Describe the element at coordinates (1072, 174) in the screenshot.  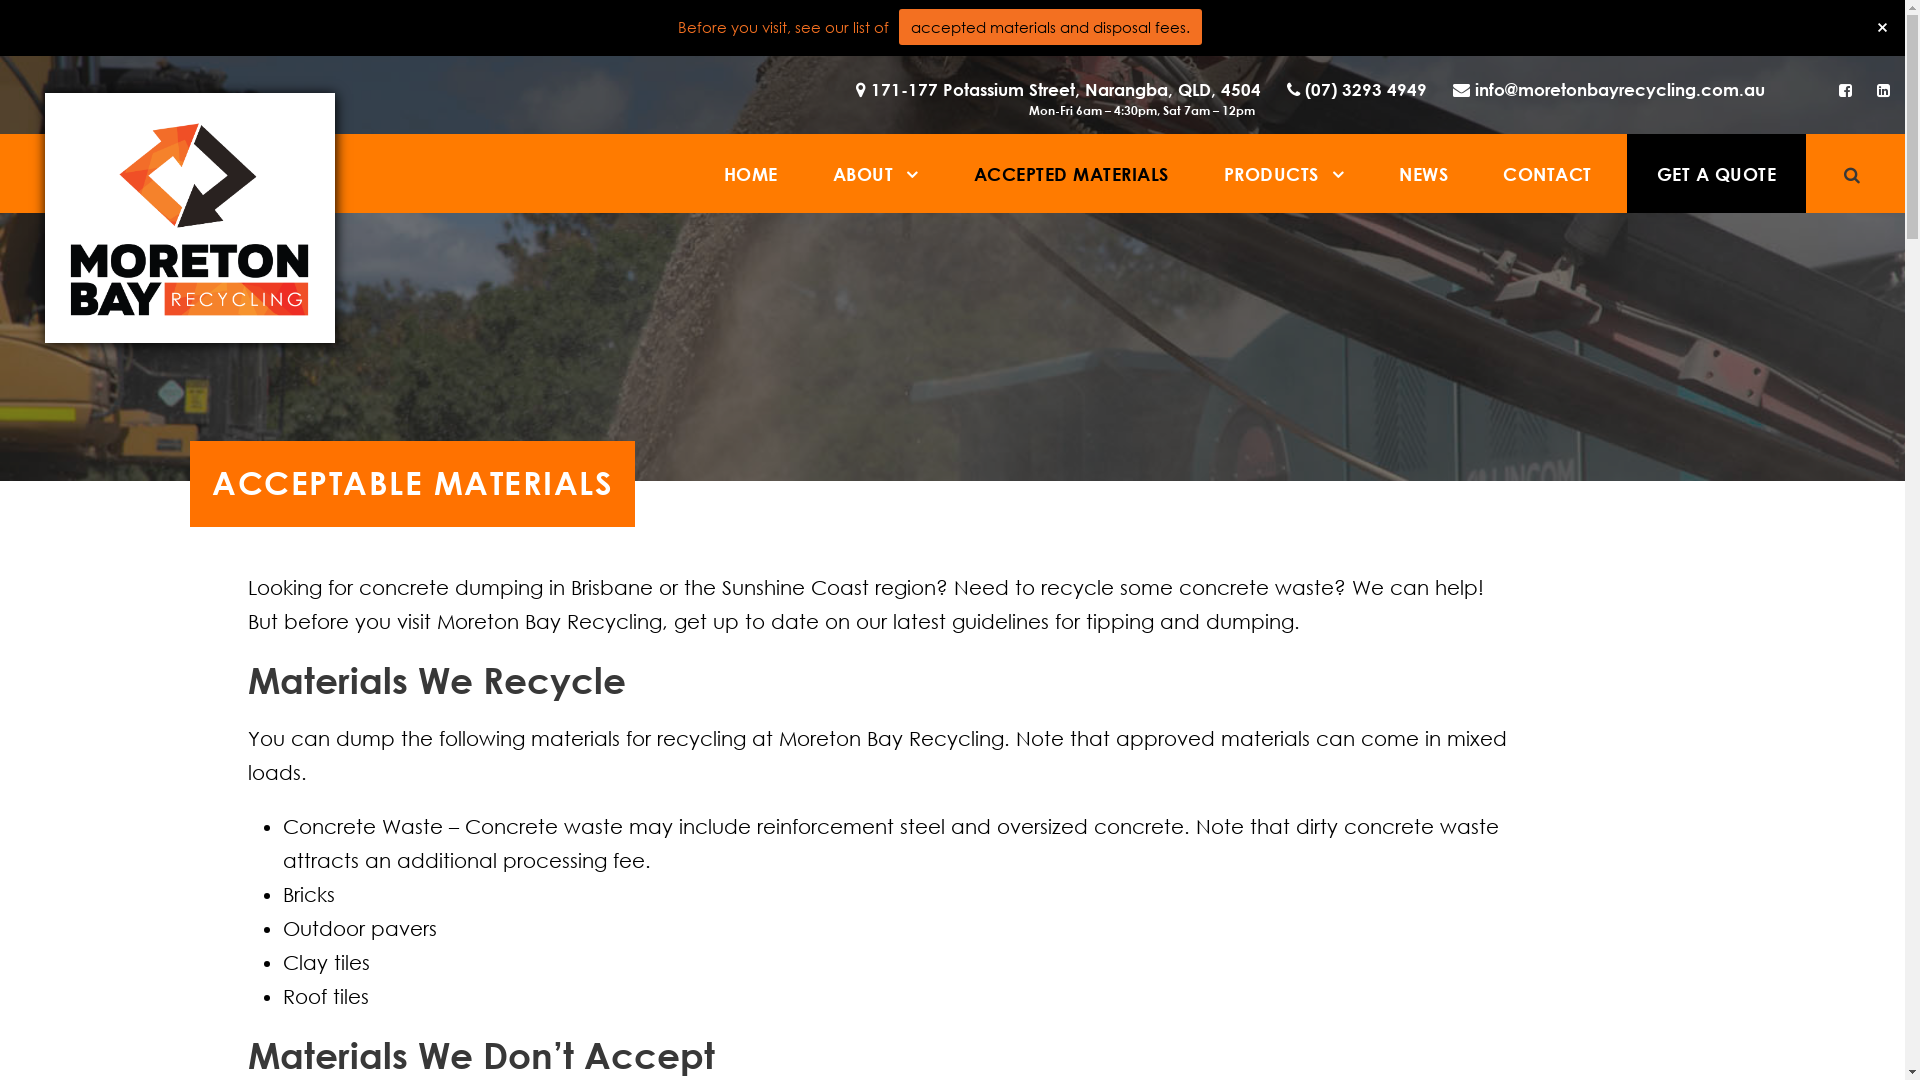
I see `ACCEPTED MATERIALS` at that location.